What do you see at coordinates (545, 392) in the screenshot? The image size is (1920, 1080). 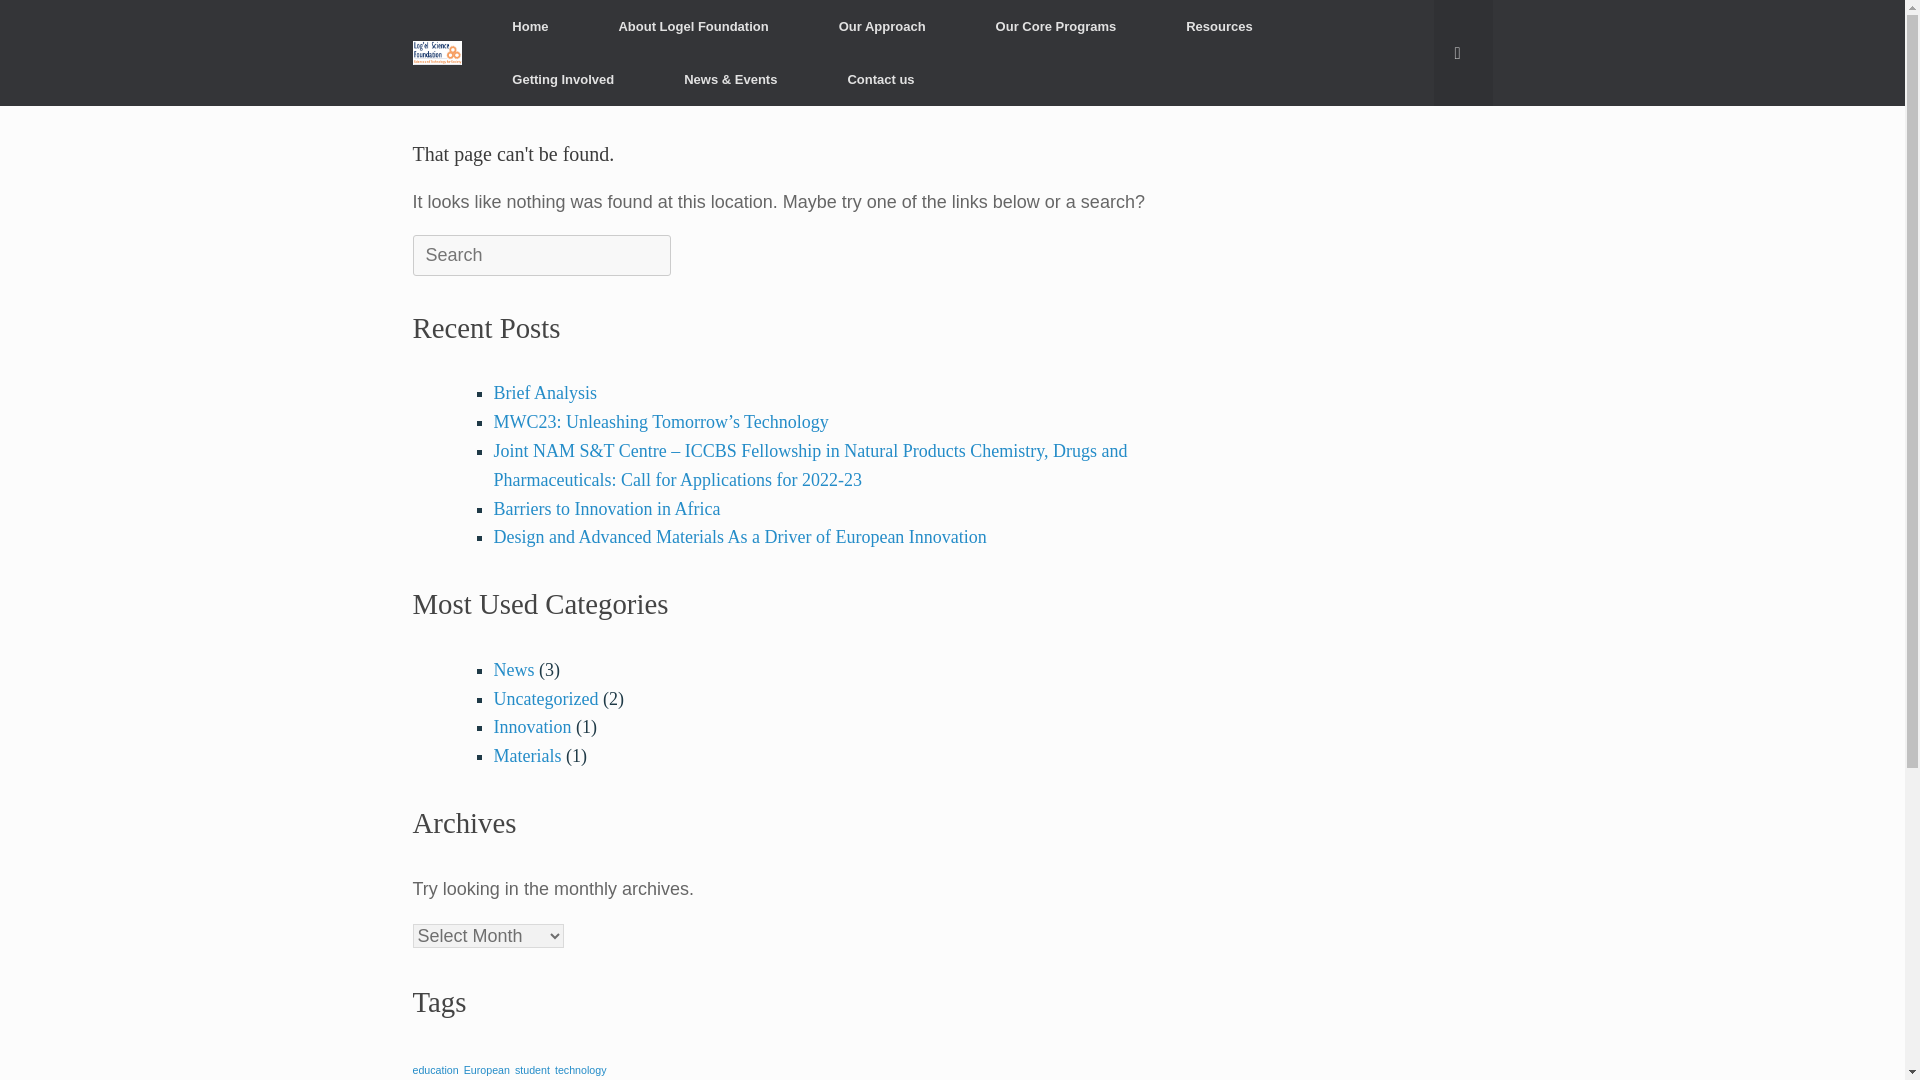 I see `Brief Analysis` at bounding box center [545, 392].